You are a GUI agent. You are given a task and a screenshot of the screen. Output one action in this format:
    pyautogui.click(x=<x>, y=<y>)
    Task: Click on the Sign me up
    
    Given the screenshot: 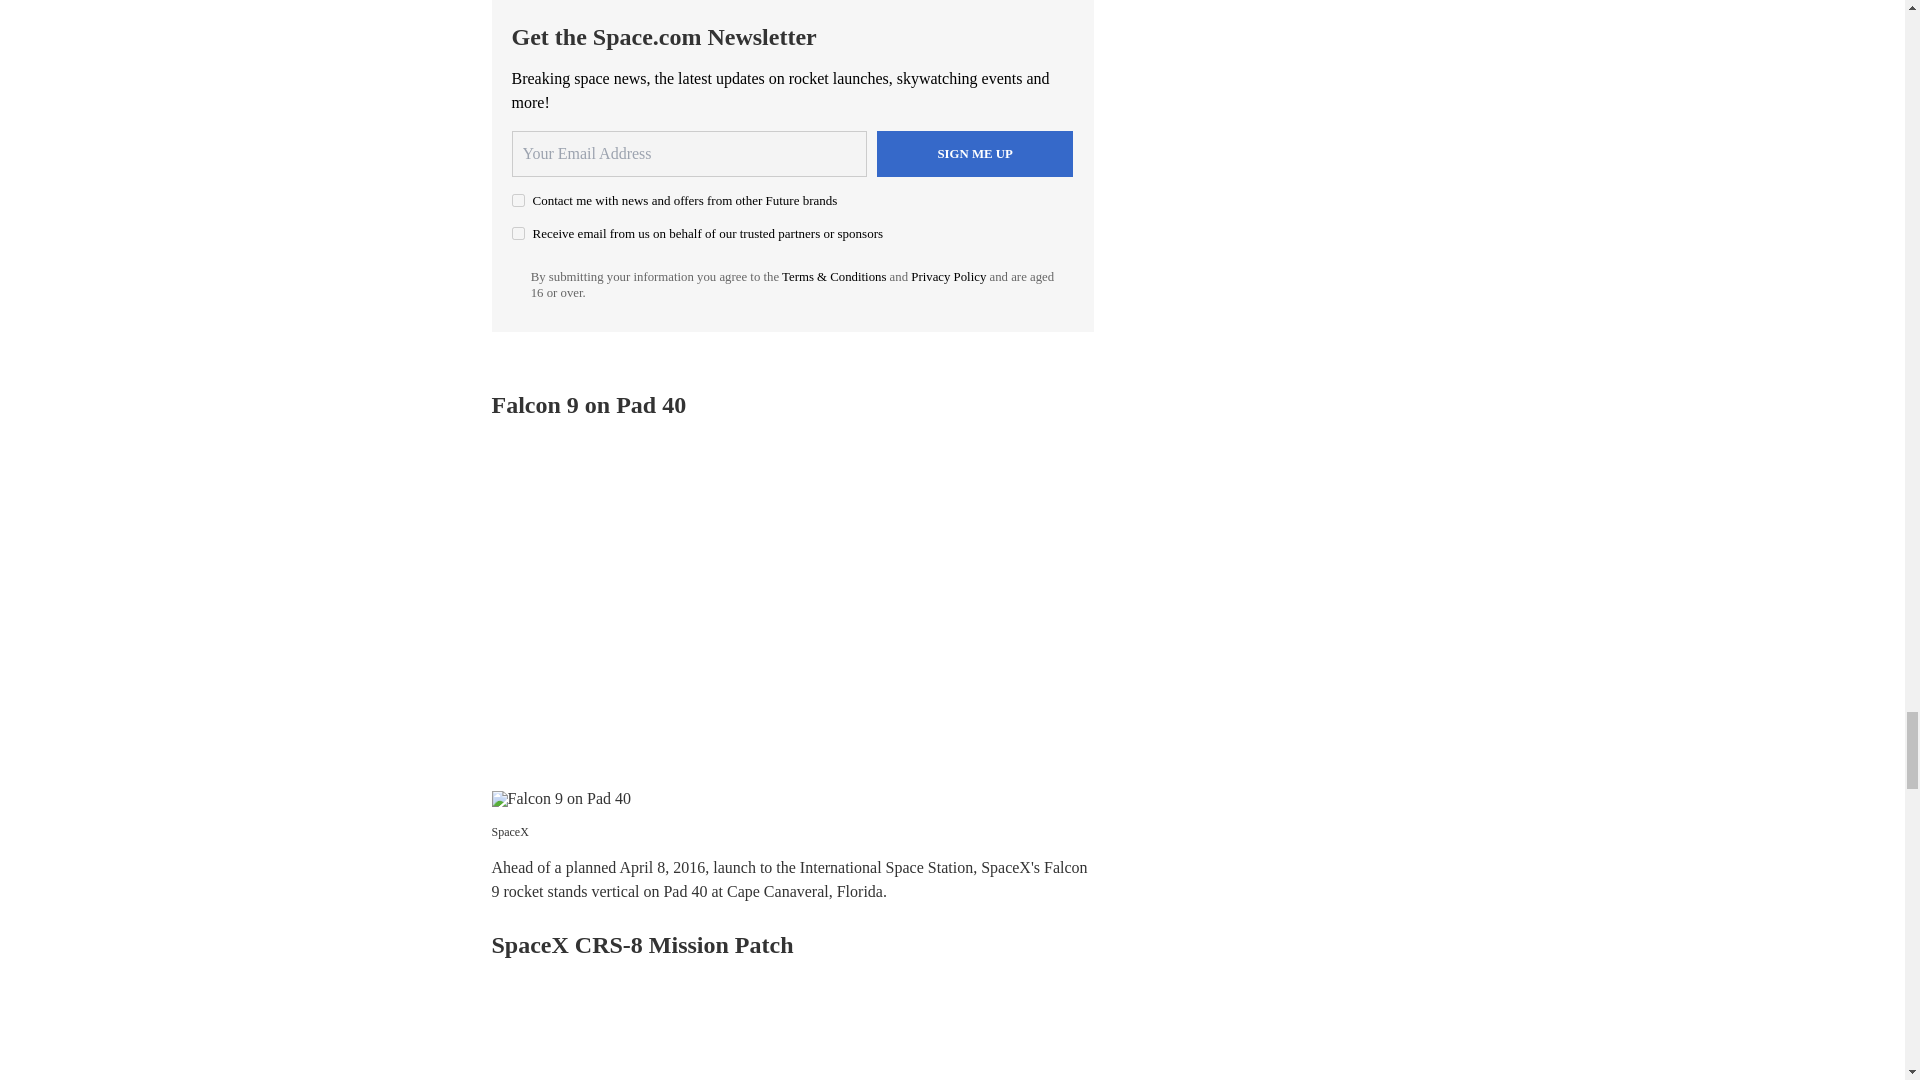 What is the action you would take?
    pyautogui.click(x=975, y=154)
    